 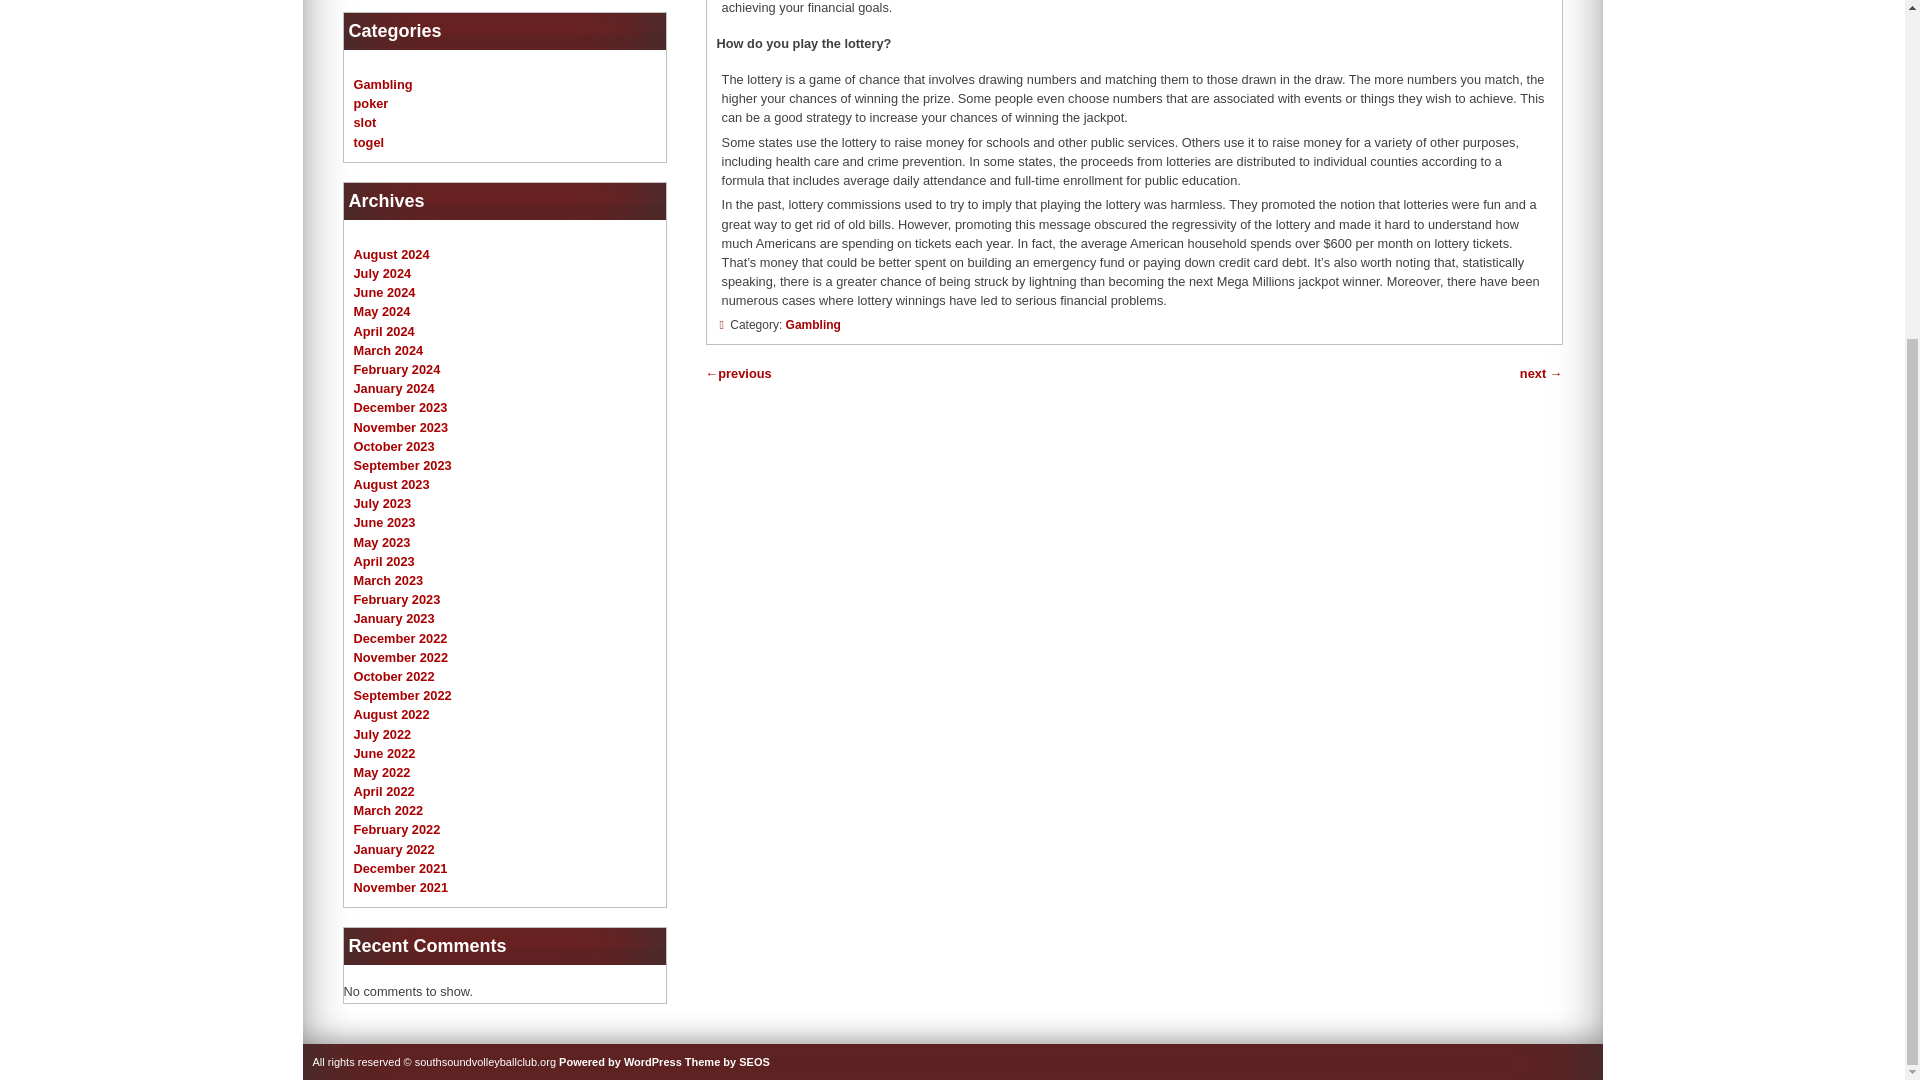 I want to click on slot, so click(x=364, y=122).